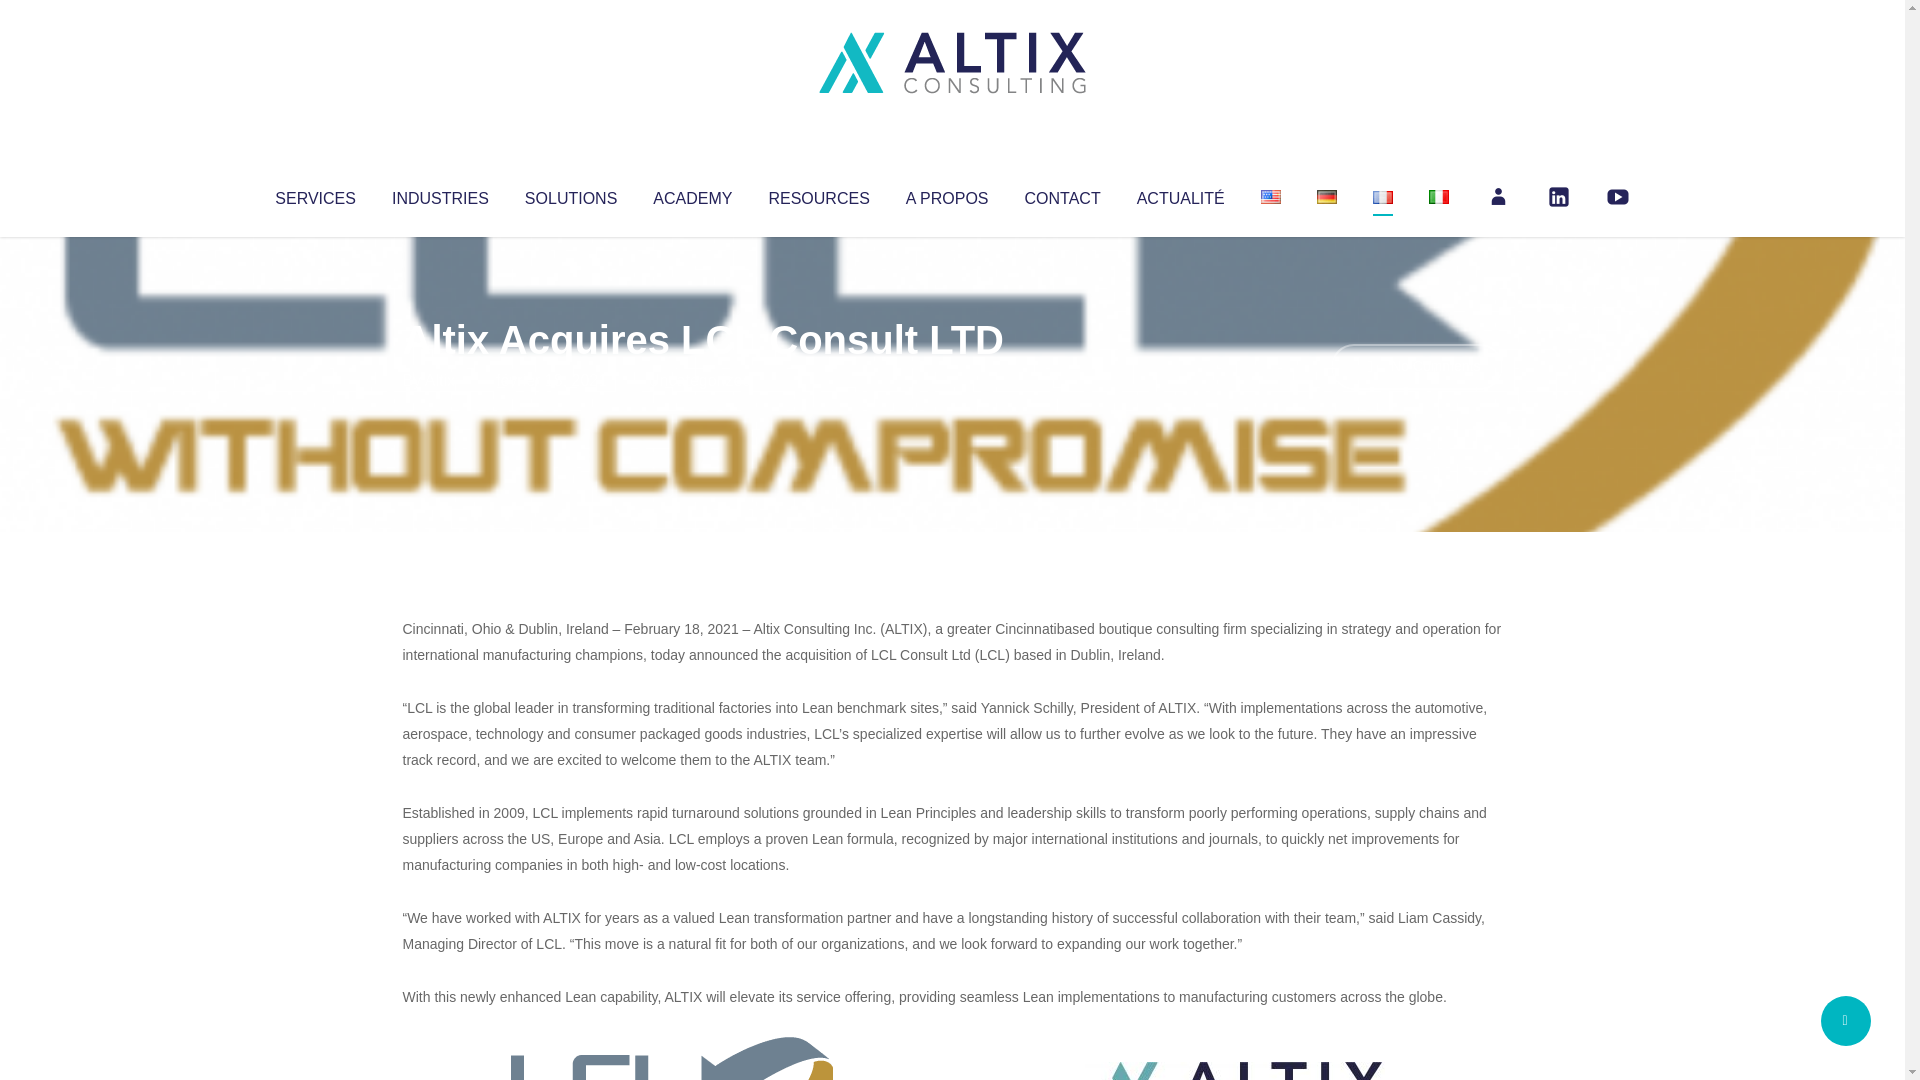  Describe the element at coordinates (1416, 366) in the screenshot. I see `No Comments` at that location.